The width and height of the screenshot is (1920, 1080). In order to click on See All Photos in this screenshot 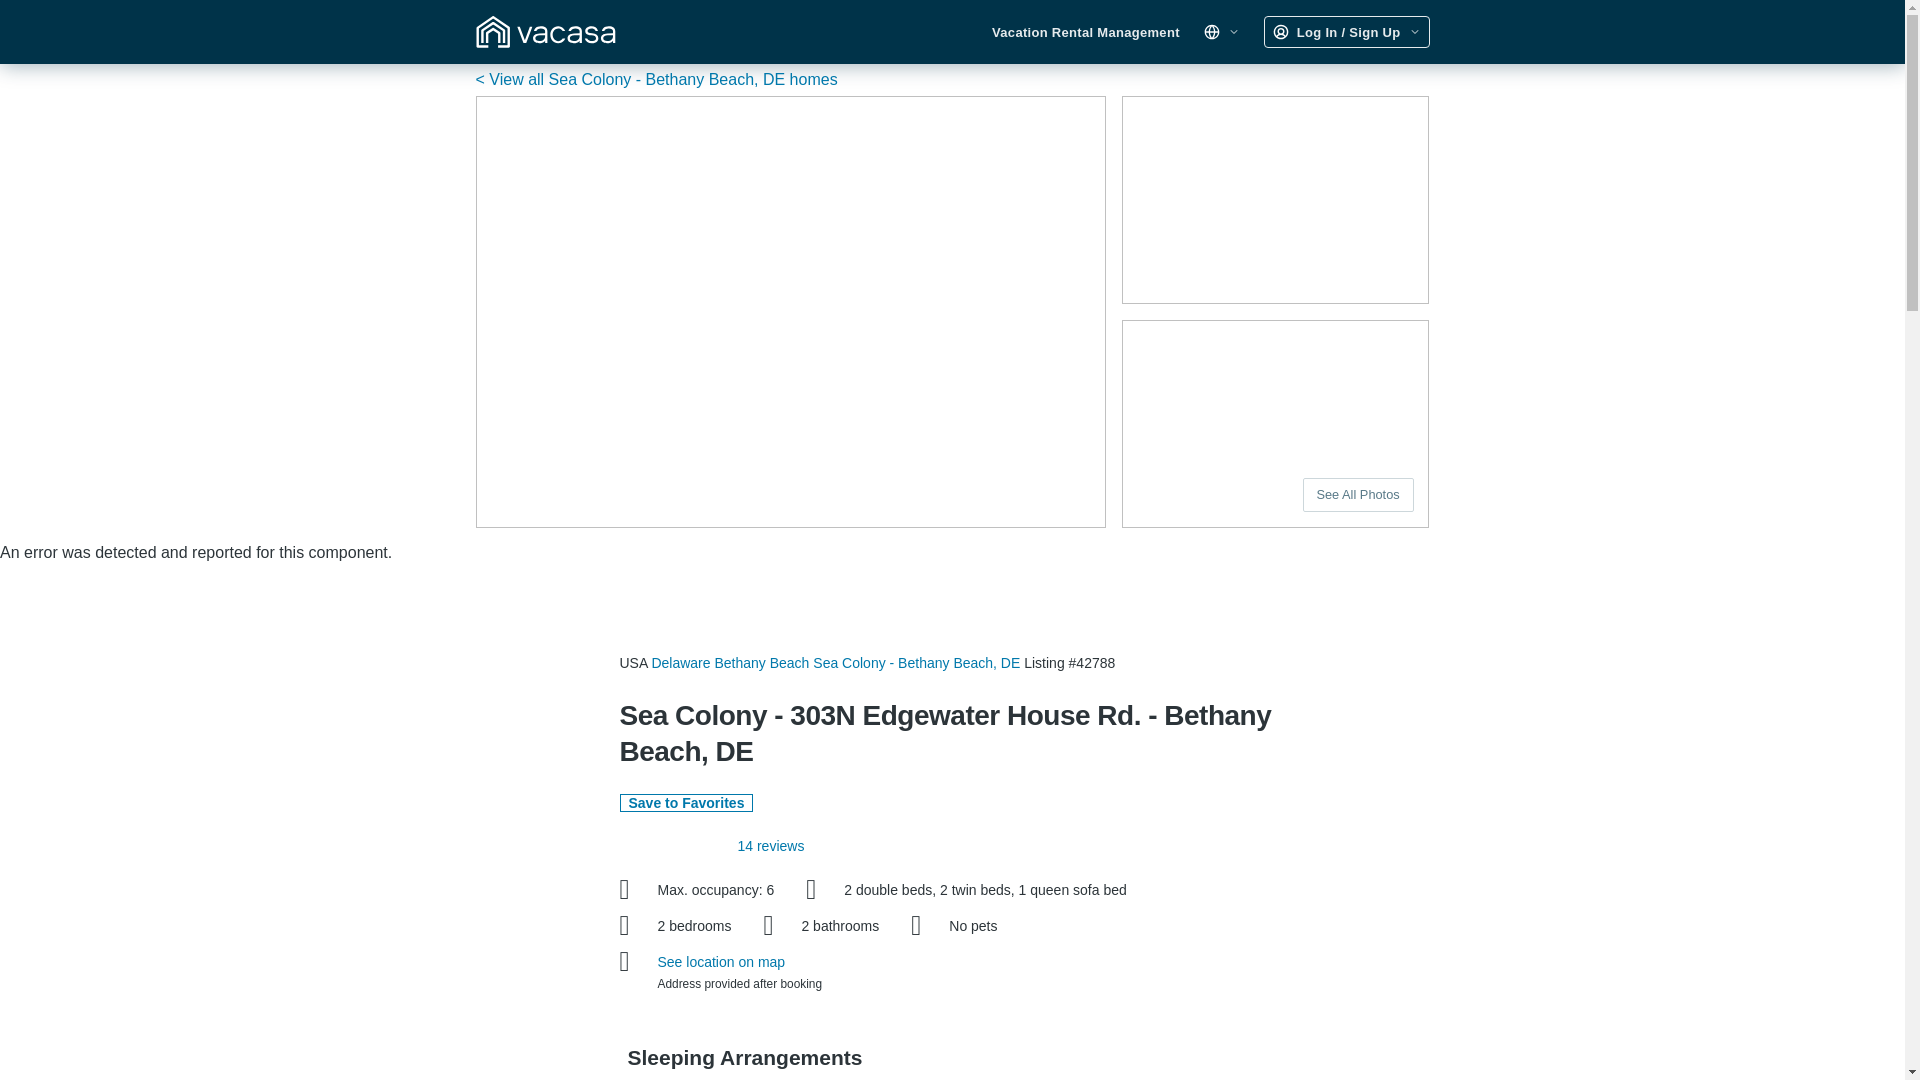, I will do `click(1358, 494)`.